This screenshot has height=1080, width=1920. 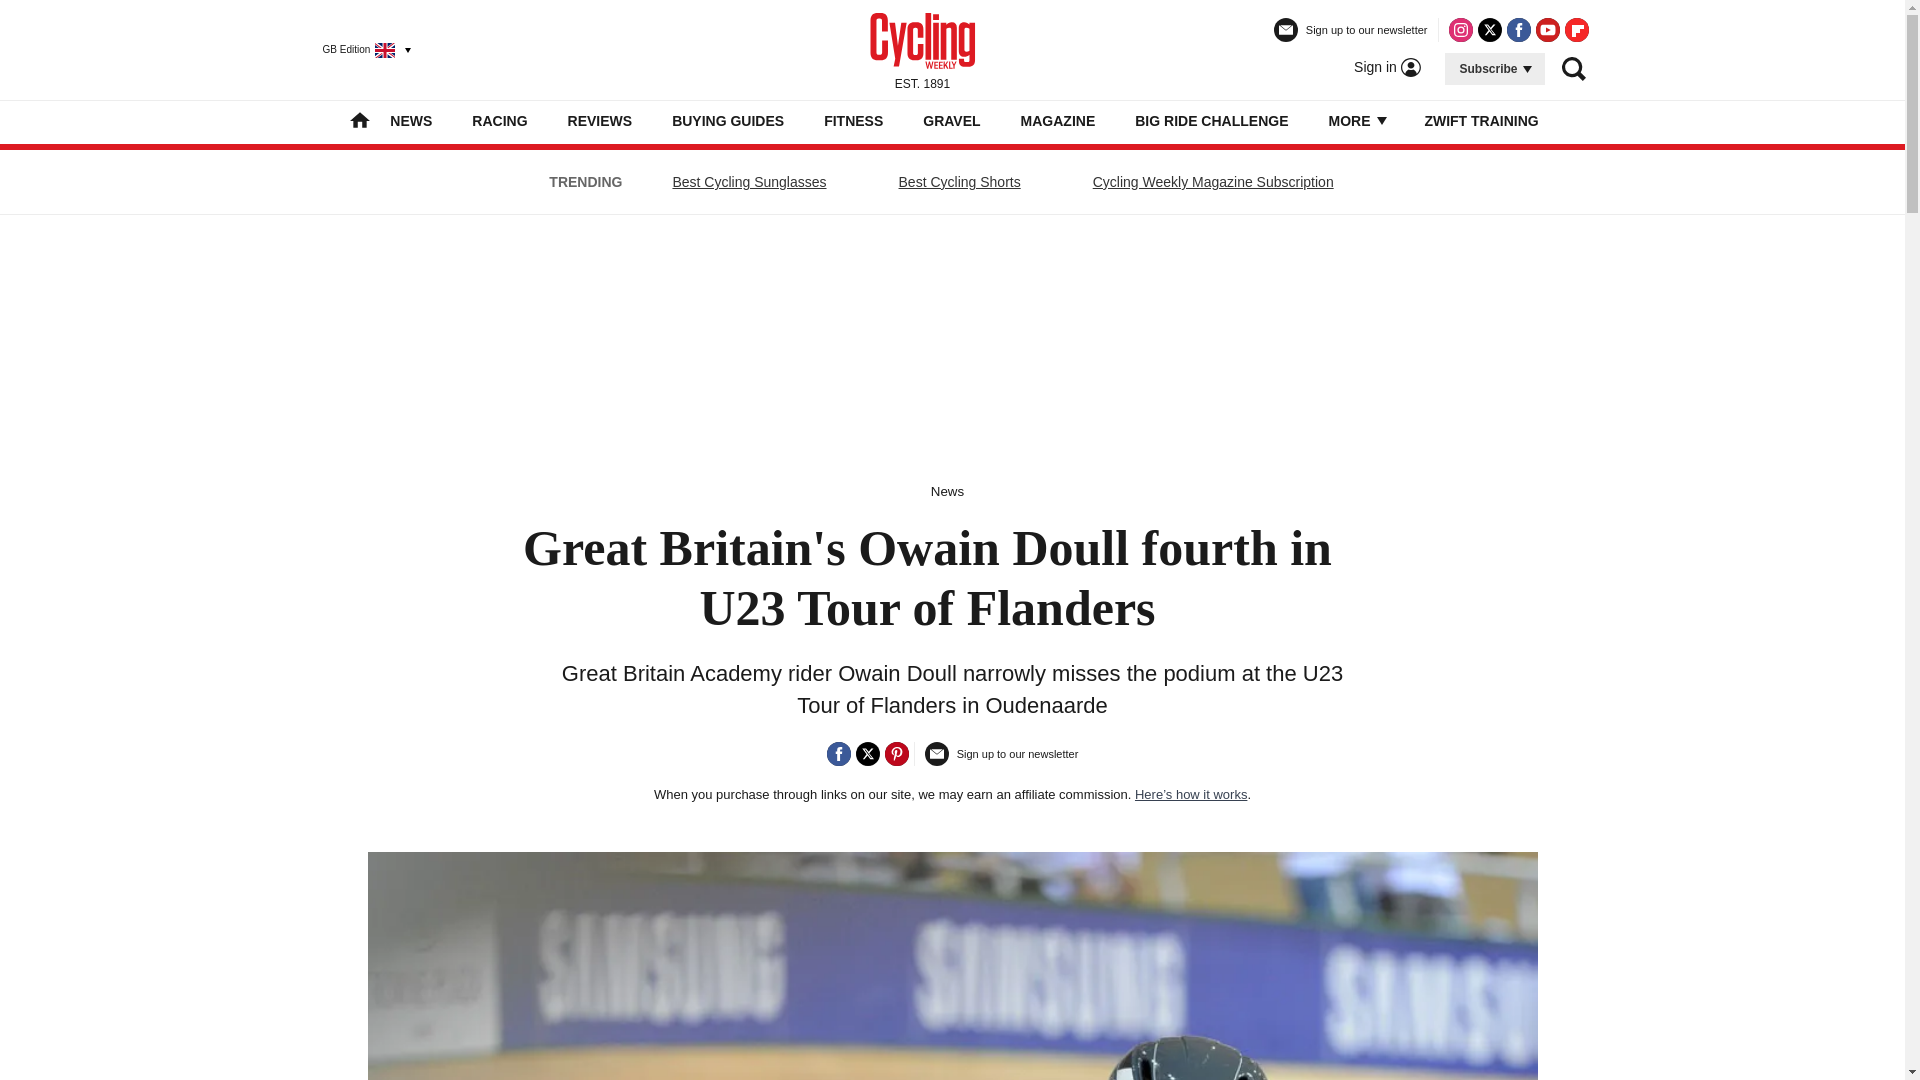 I want to click on BUYING GUIDES, so click(x=728, y=120).